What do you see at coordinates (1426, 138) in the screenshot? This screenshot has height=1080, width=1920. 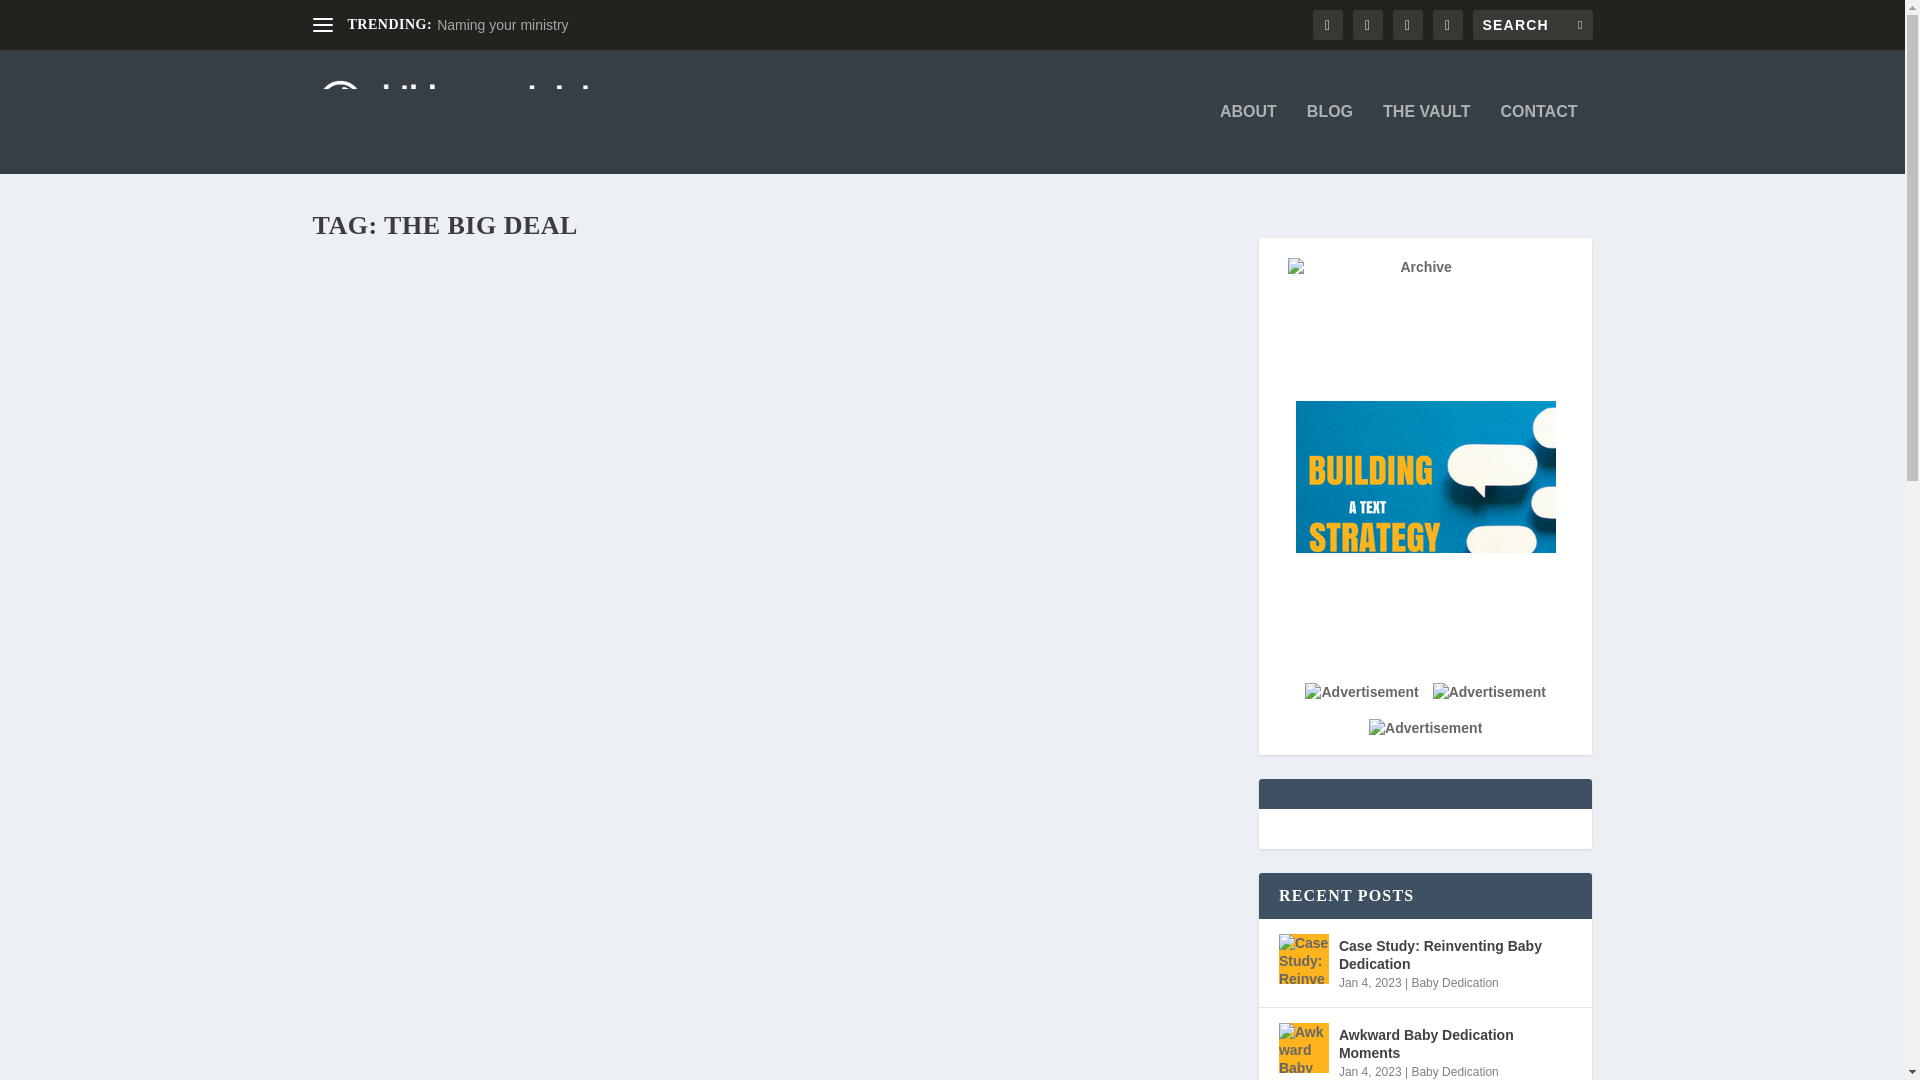 I see `THE VAULT` at bounding box center [1426, 138].